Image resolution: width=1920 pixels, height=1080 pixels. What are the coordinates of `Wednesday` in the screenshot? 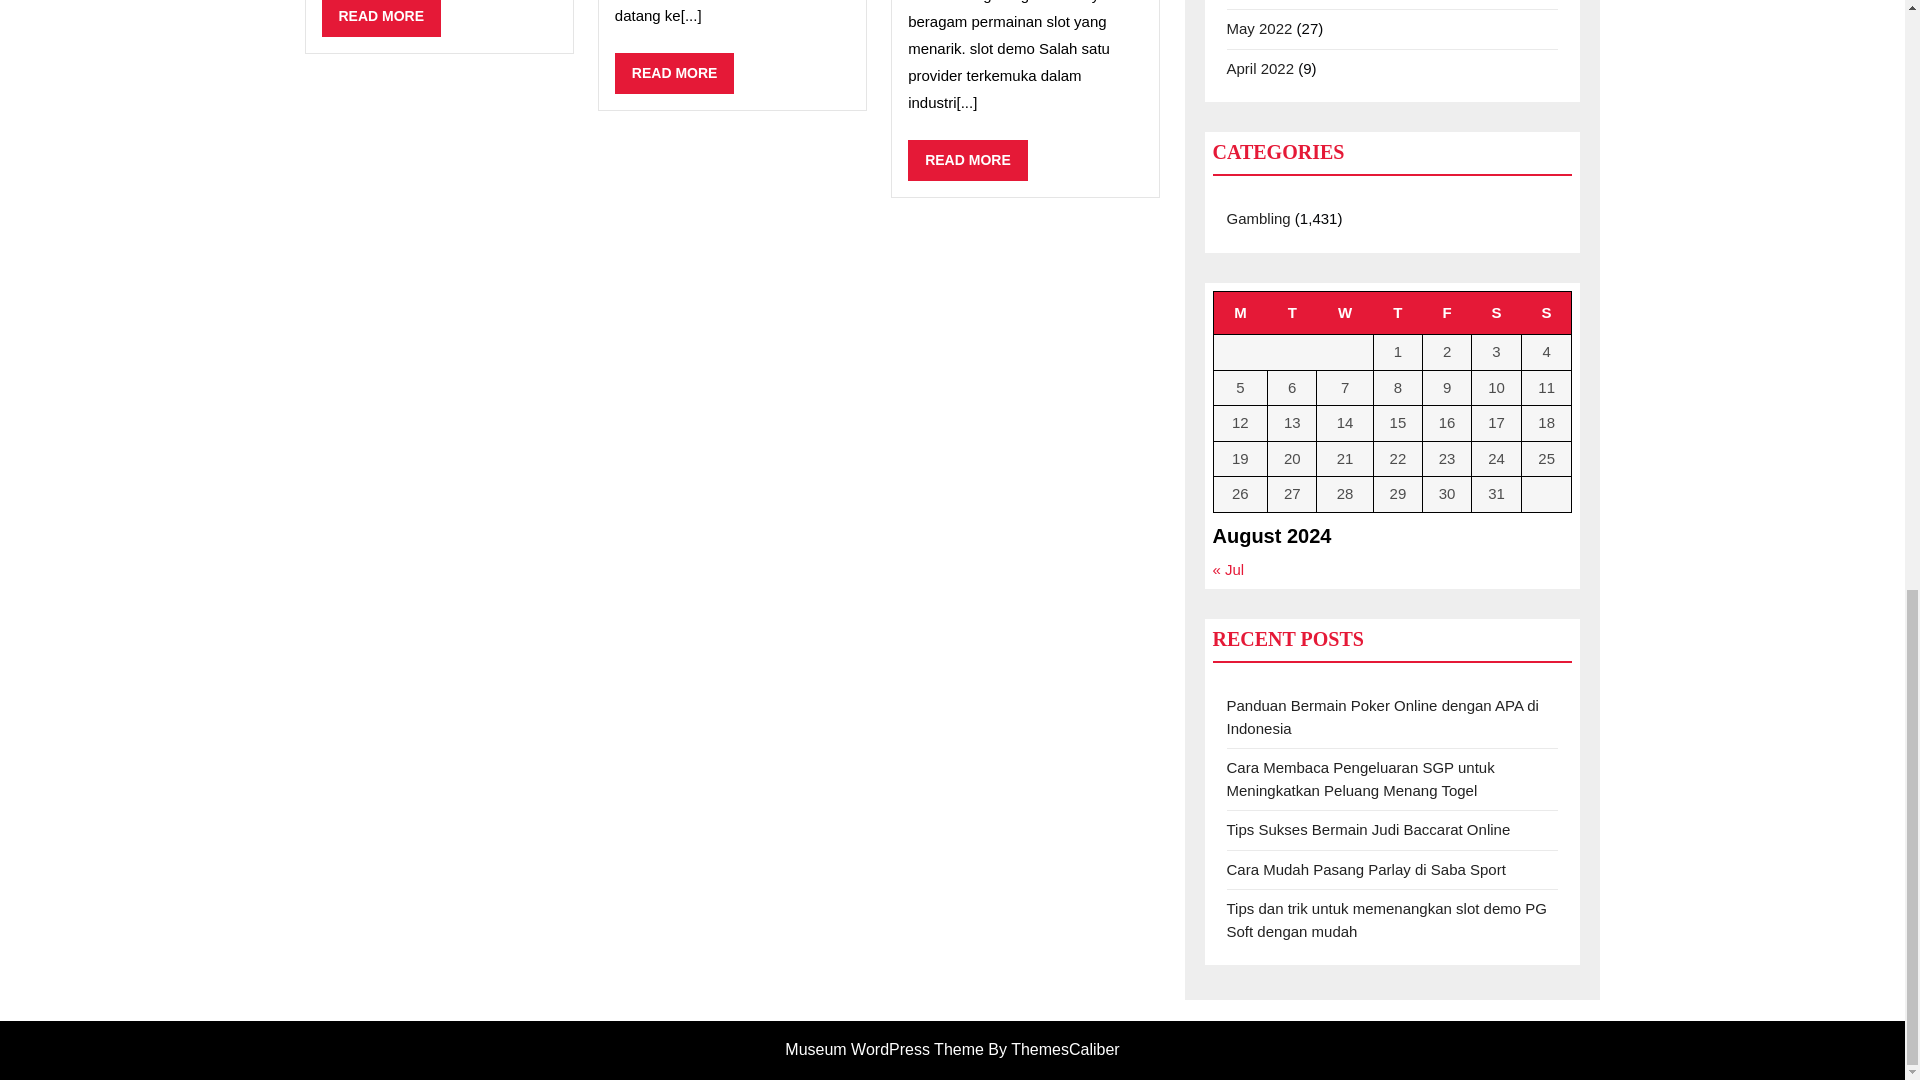 It's located at (1546, 312).